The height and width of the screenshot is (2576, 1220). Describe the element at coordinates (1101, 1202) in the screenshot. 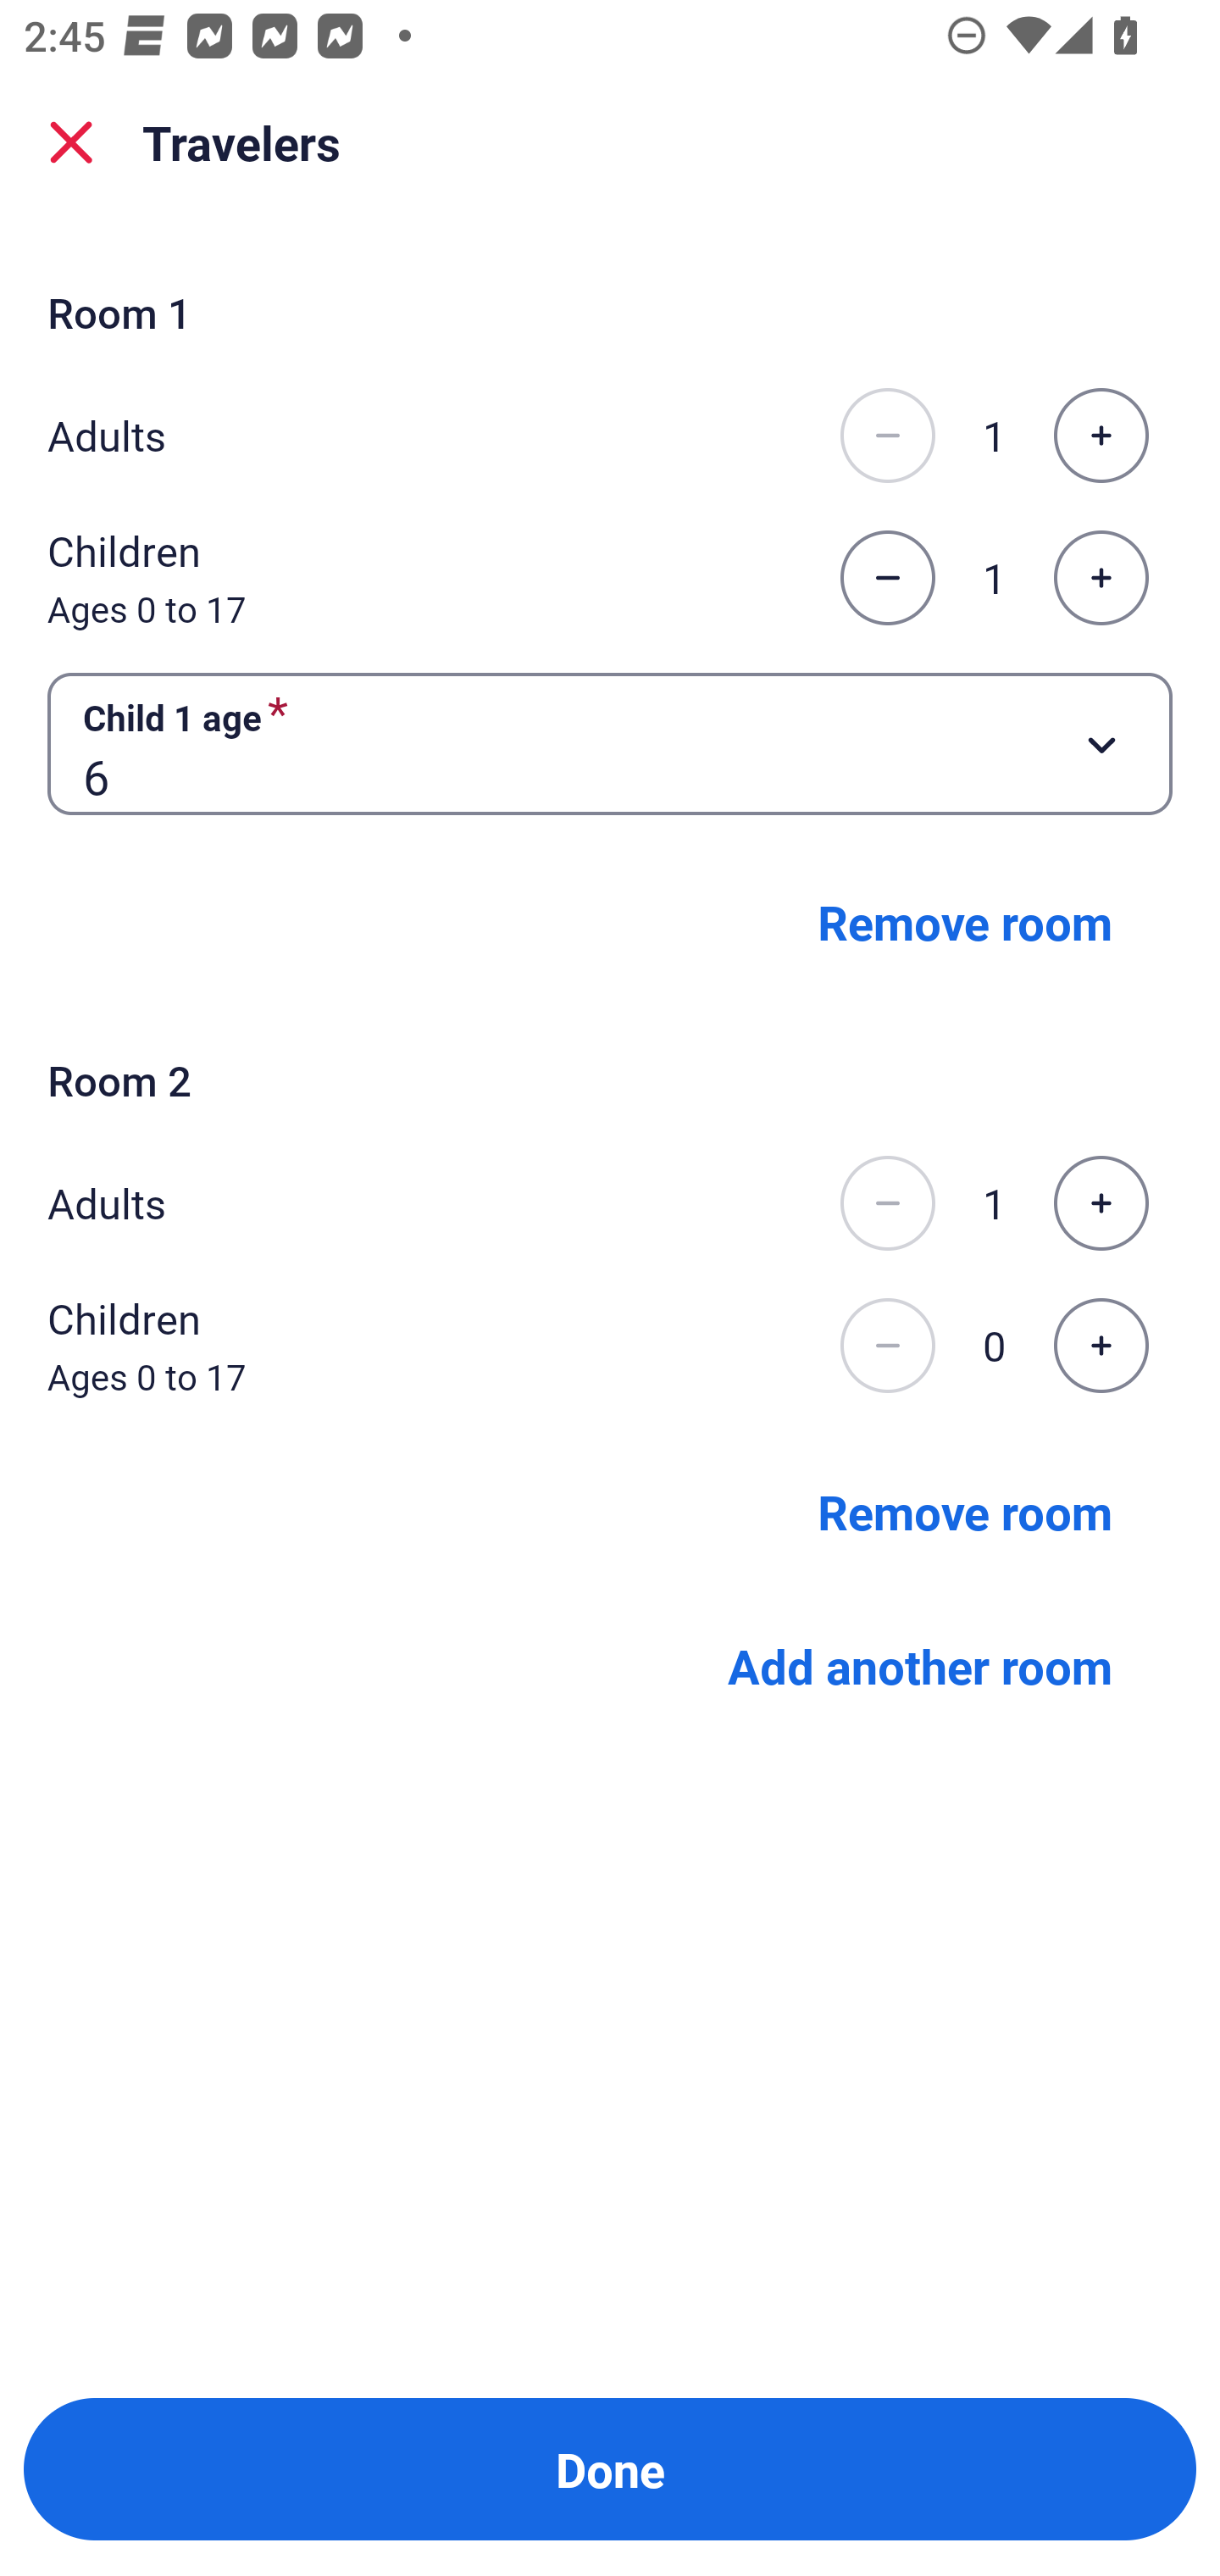

I see `Increase the number of adults` at that location.